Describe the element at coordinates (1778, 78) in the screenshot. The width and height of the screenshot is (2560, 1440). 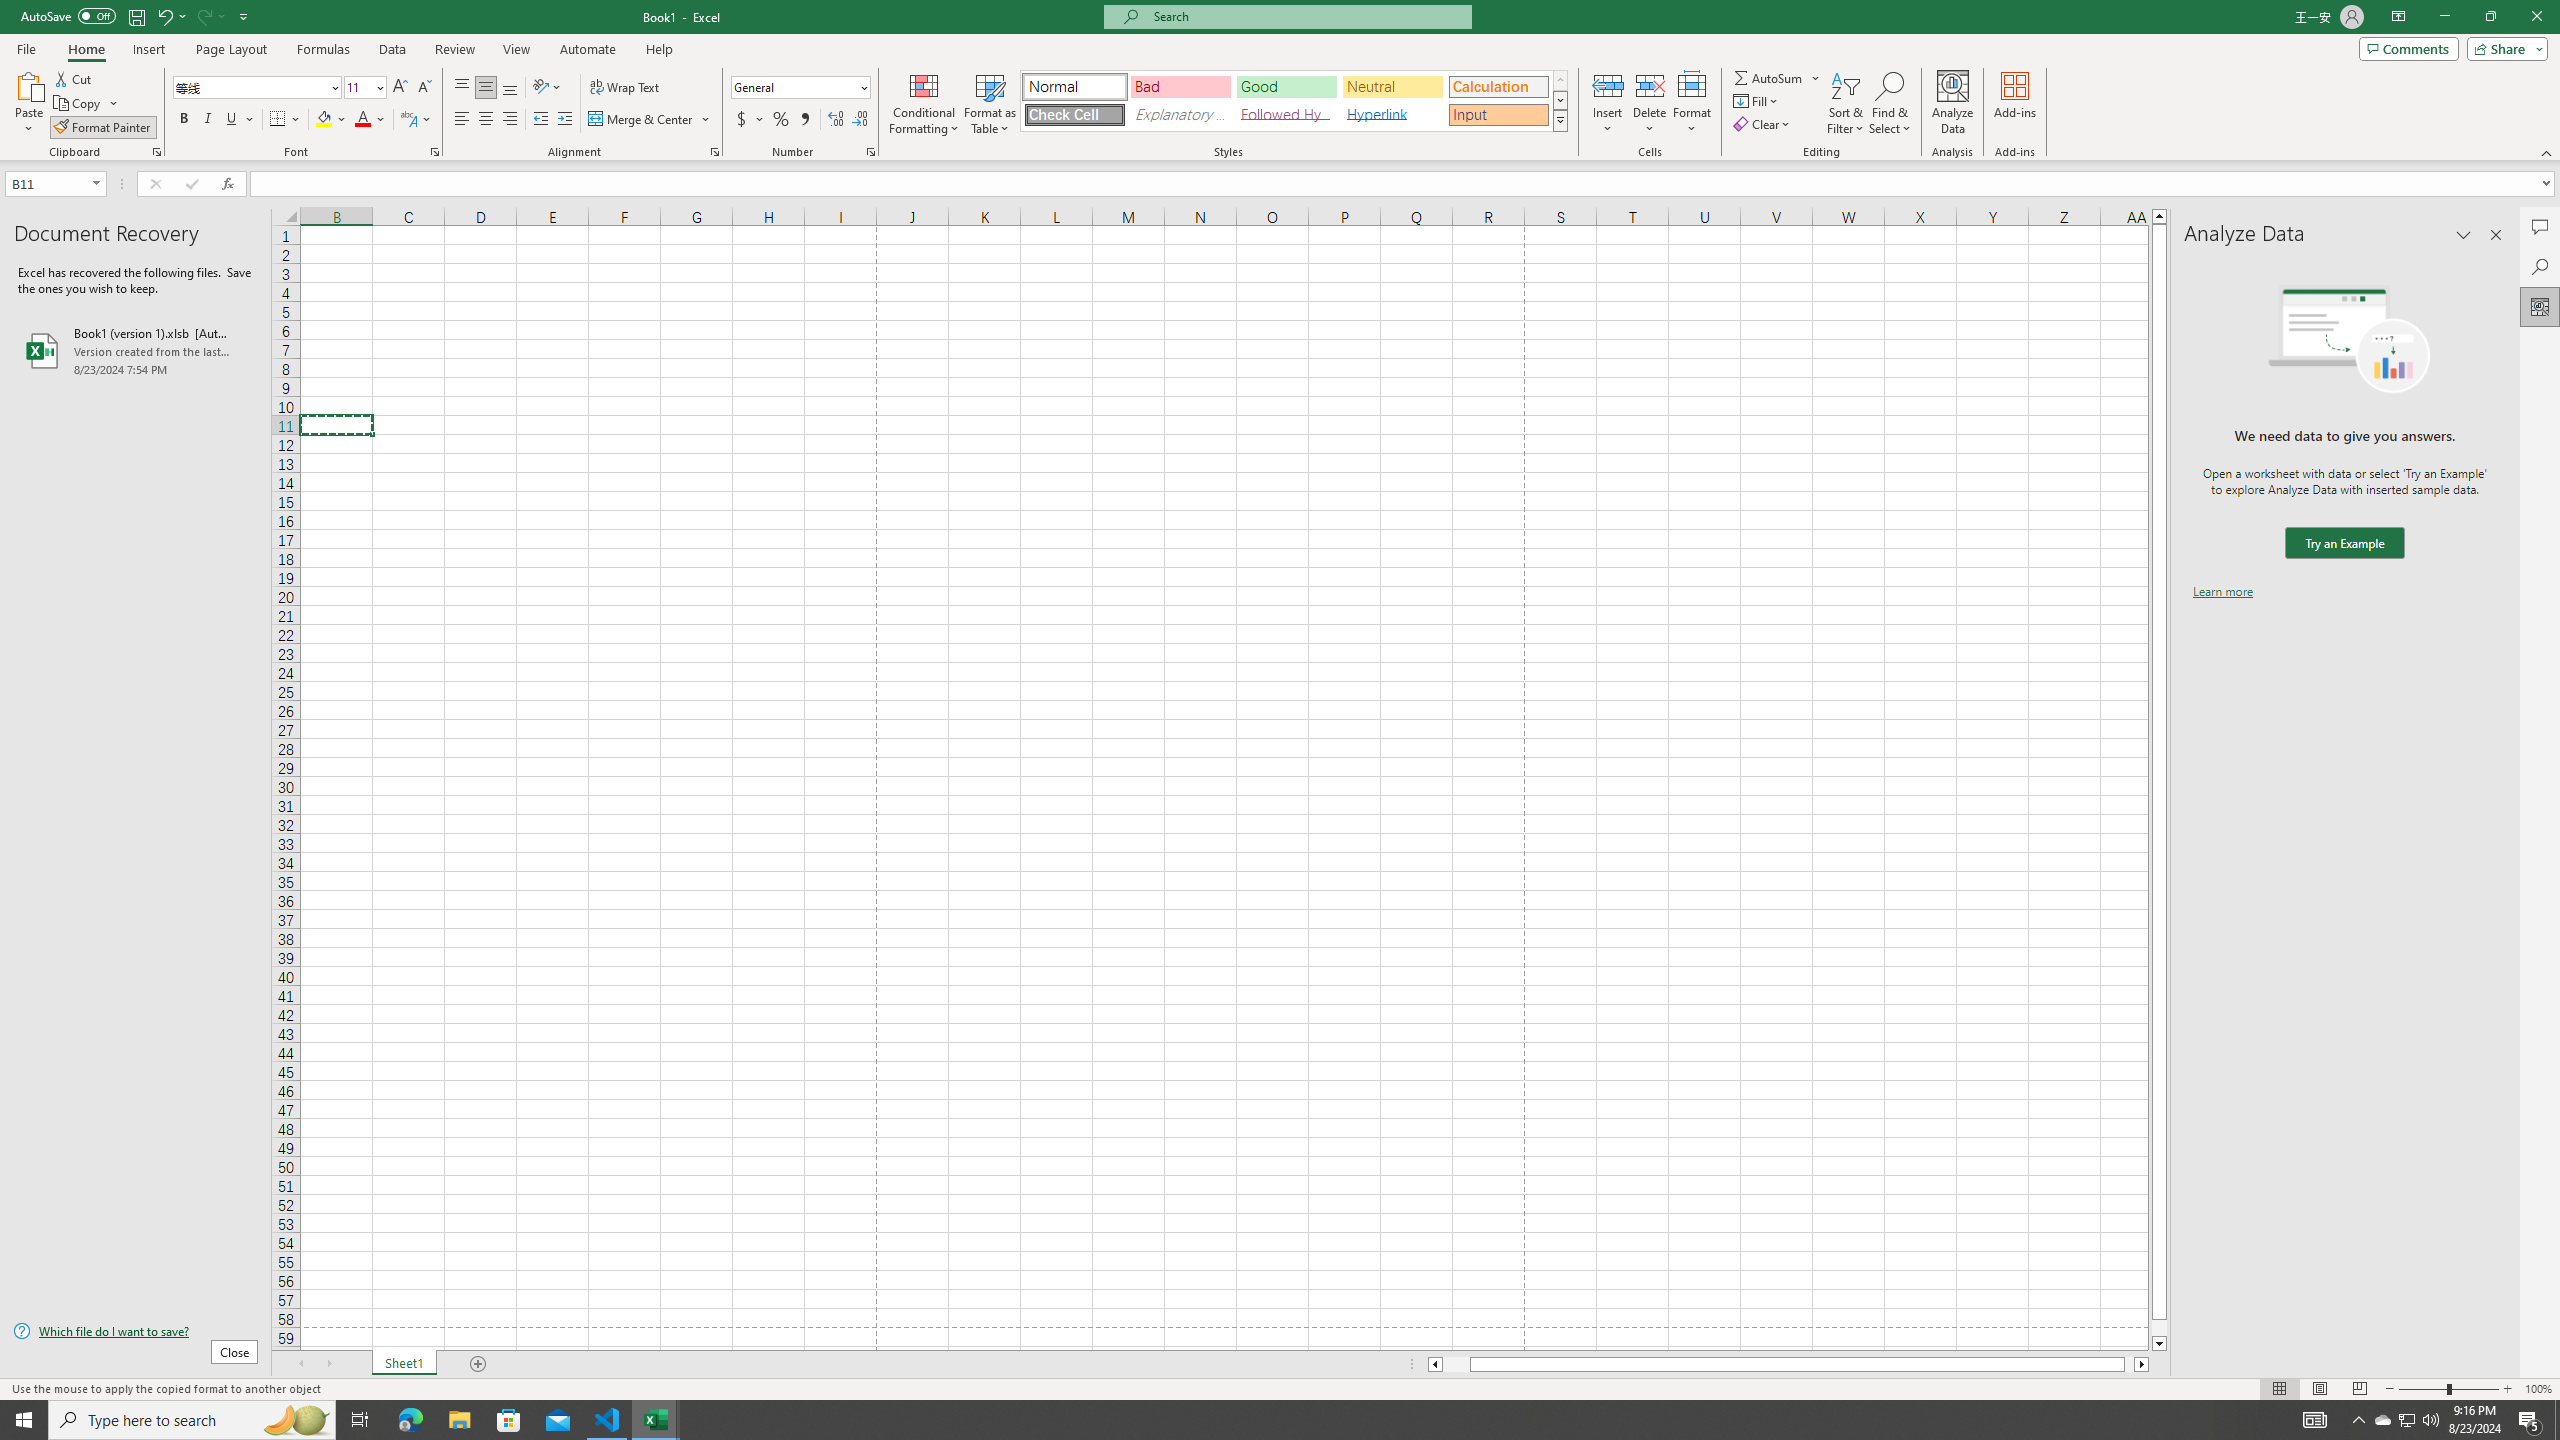
I see `AutoSum` at that location.